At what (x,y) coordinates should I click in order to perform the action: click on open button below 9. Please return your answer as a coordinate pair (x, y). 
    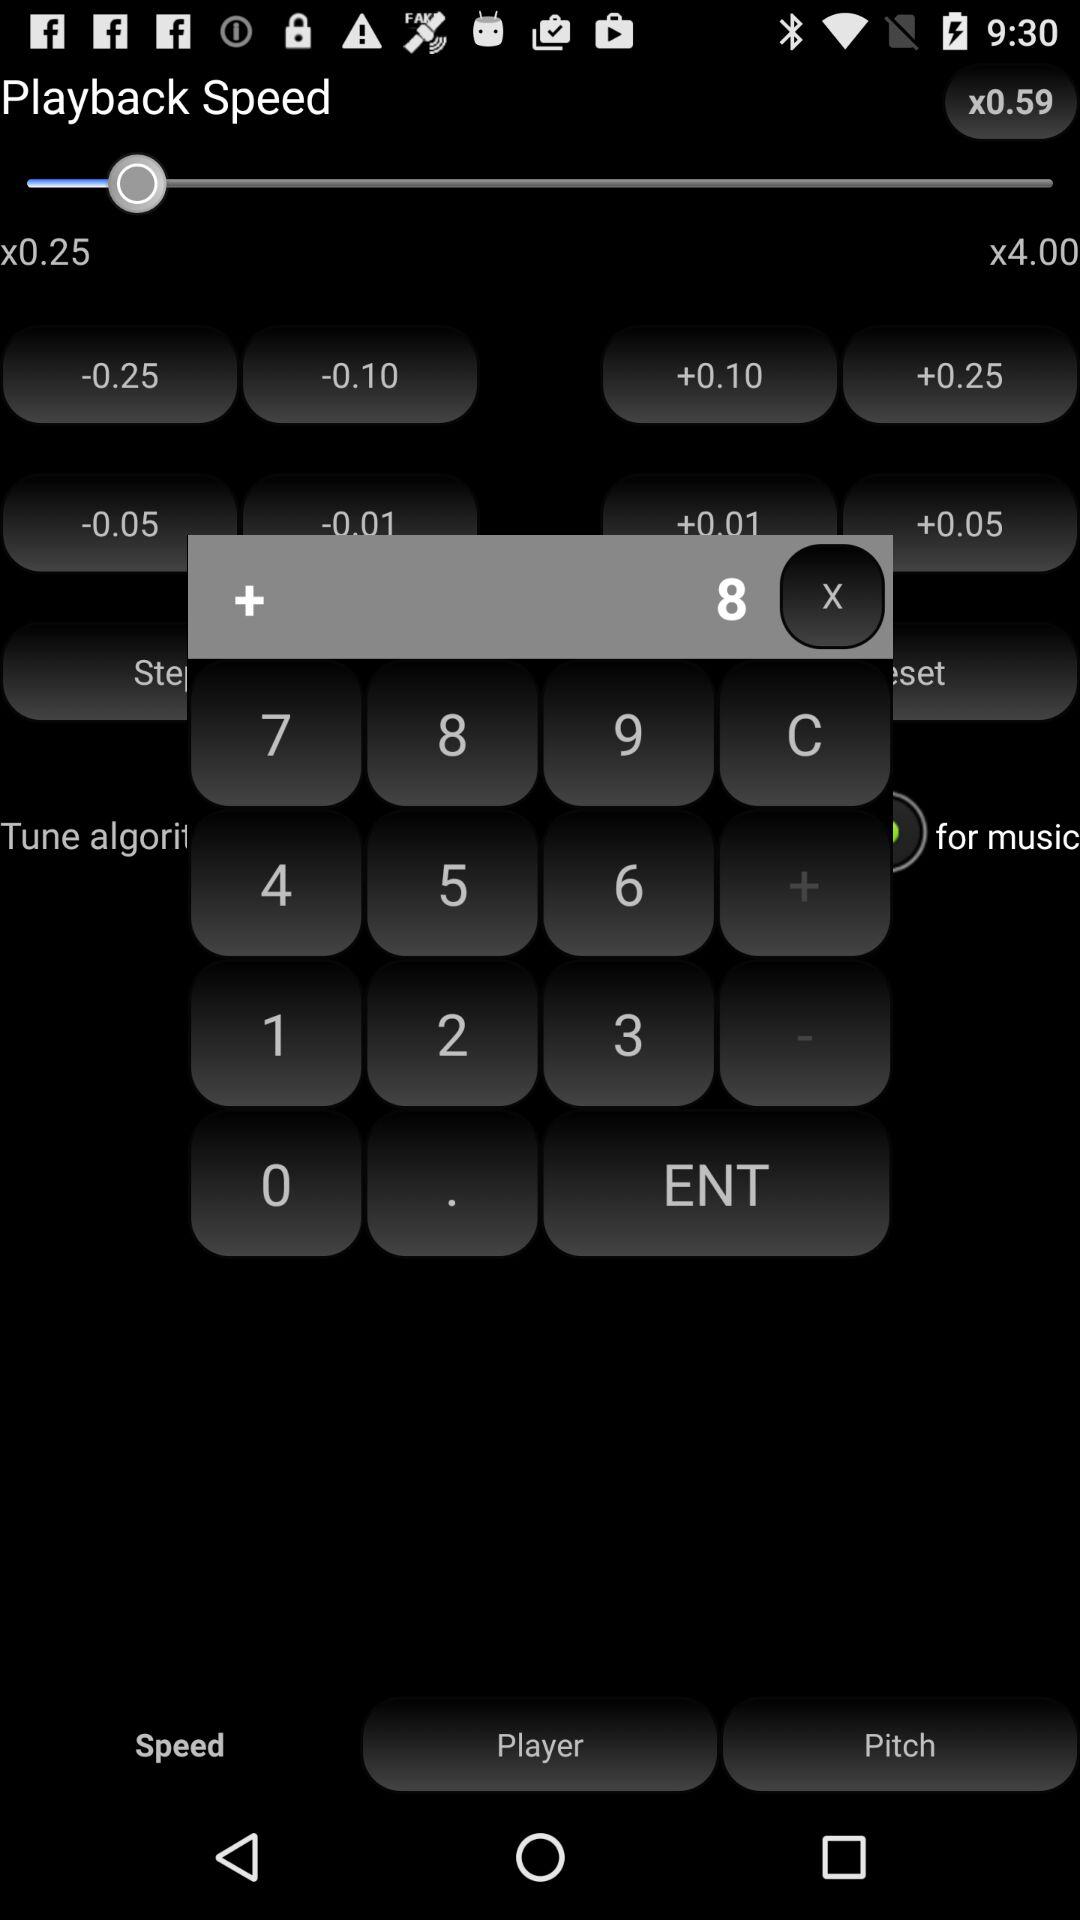
    Looking at the image, I should click on (804, 883).